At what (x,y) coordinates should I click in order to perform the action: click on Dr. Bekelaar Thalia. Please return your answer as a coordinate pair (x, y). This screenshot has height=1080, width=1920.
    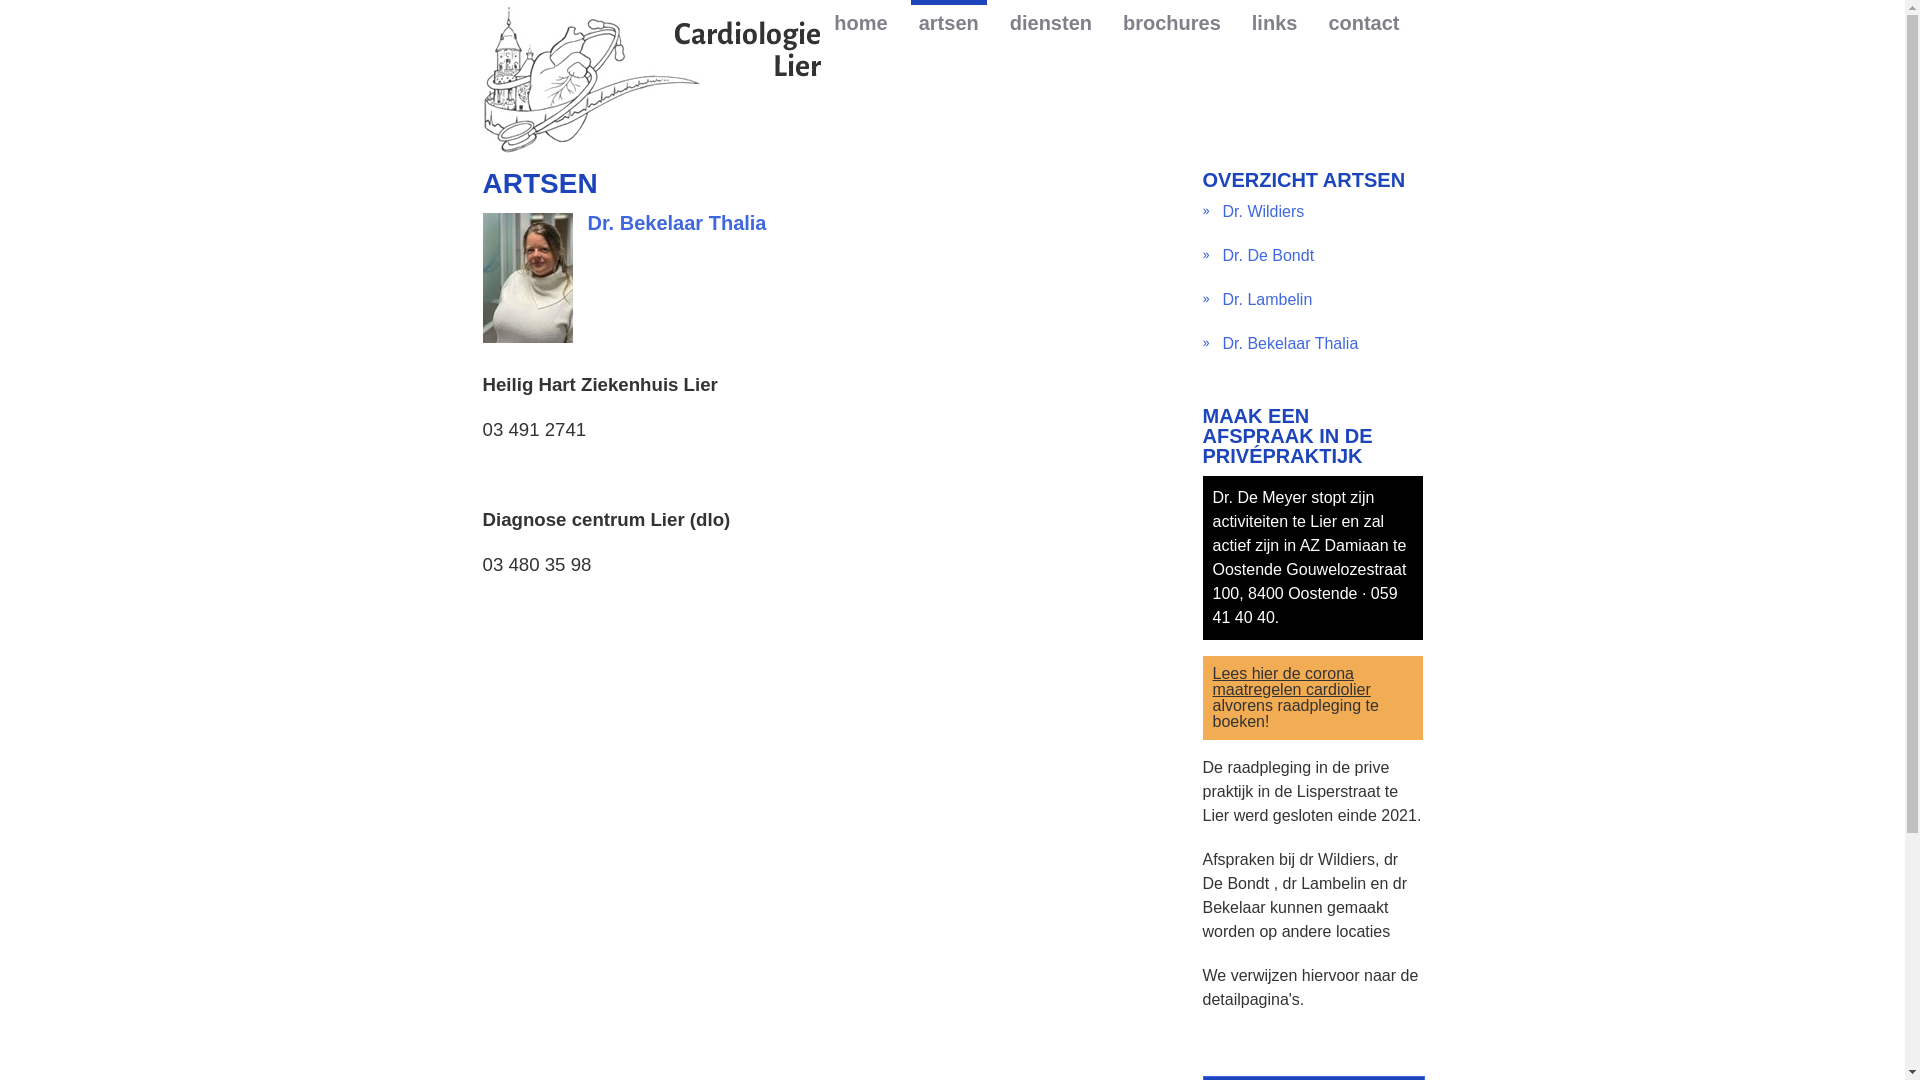
    Looking at the image, I should click on (1290, 344).